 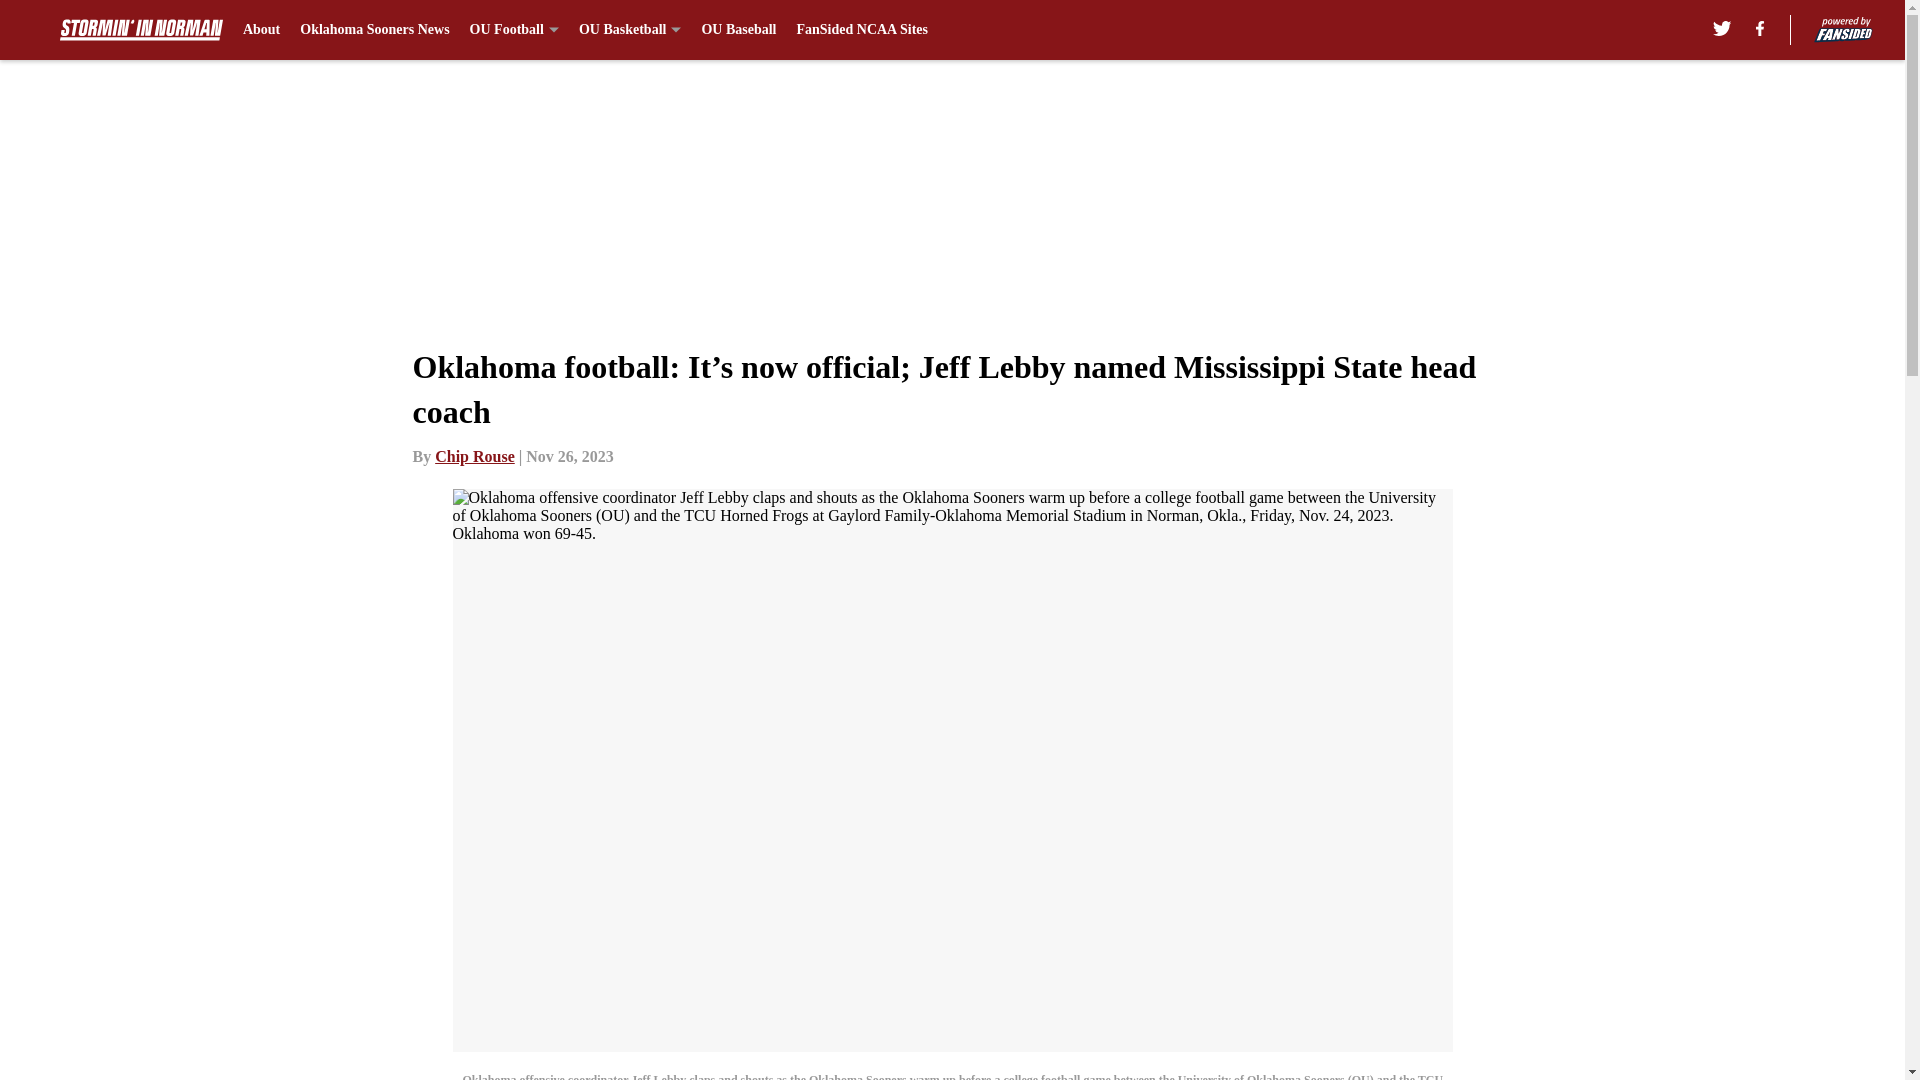 I want to click on Chip Rouse, so click(x=474, y=456).